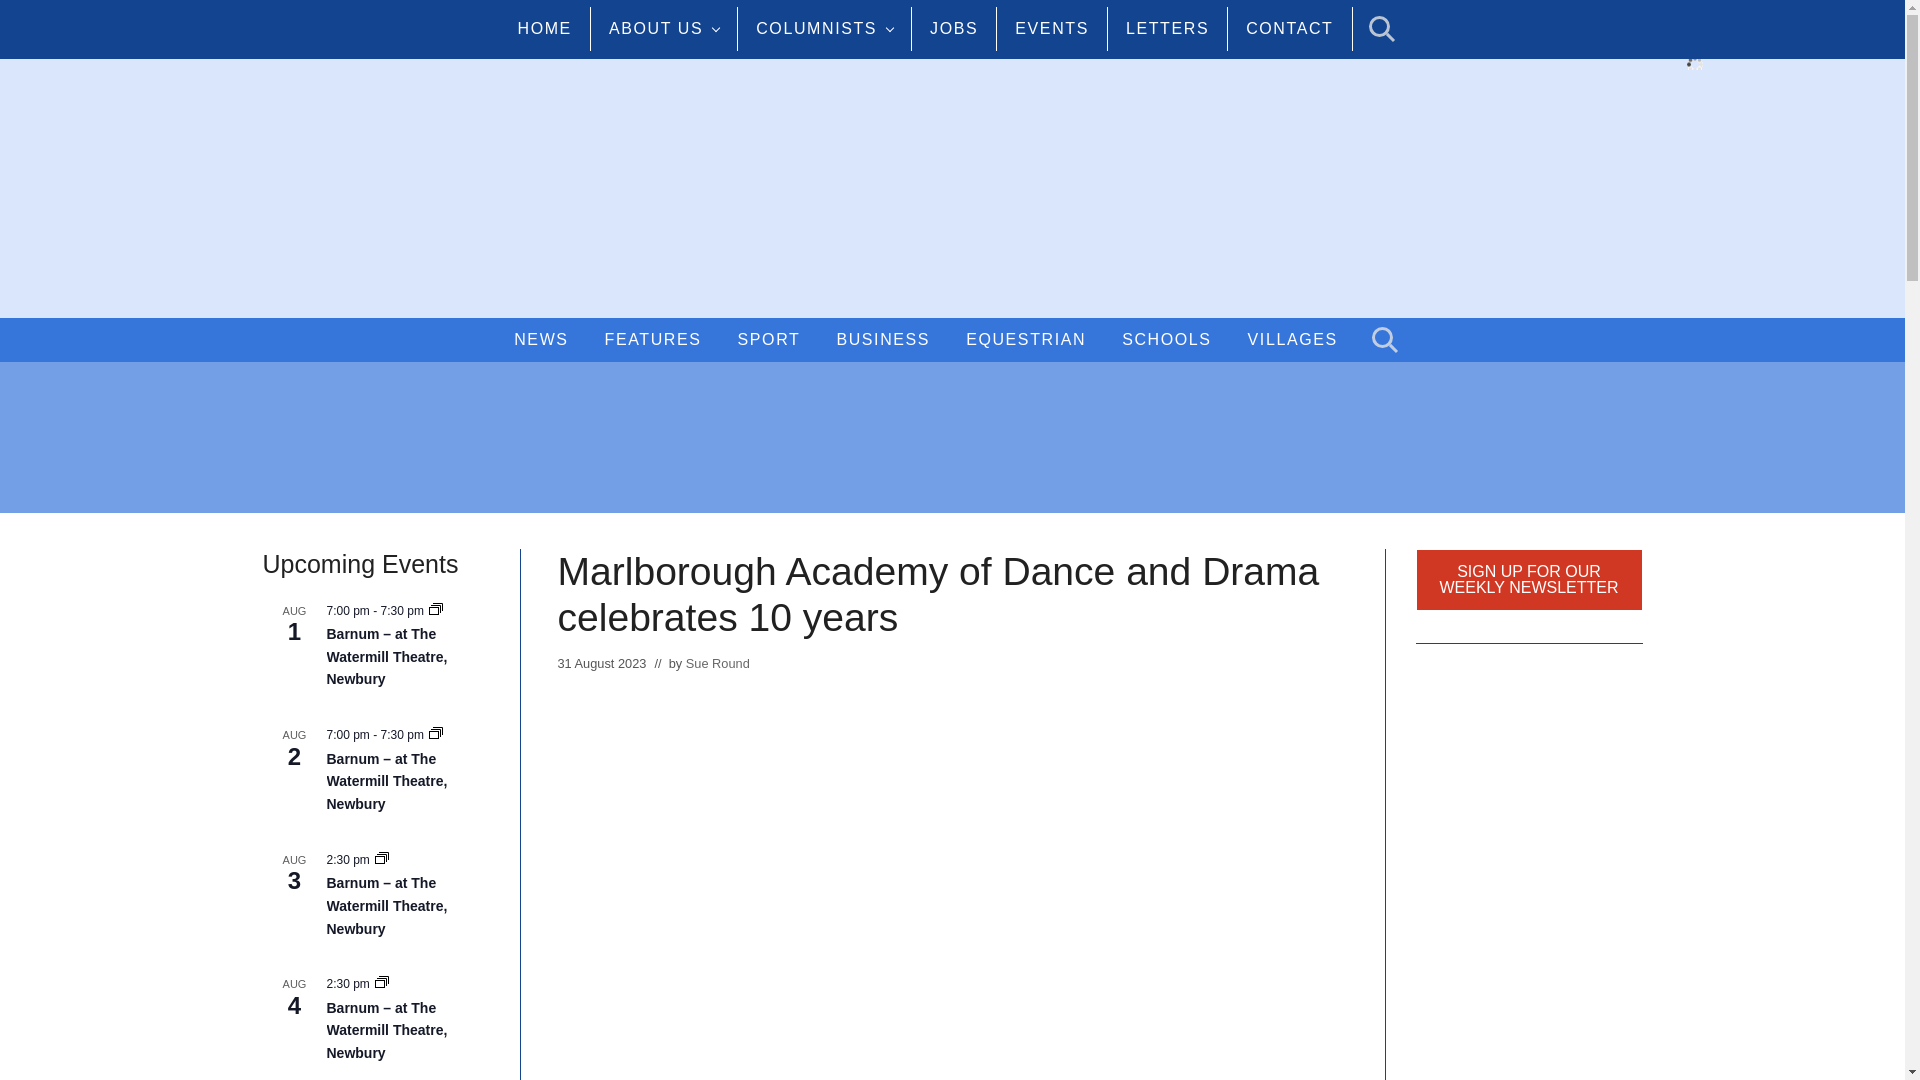 The height and width of the screenshot is (1080, 1920). What do you see at coordinates (824, 28) in the screenshot?
I see `COLUMNISTS` at bounding box center [824, 28].